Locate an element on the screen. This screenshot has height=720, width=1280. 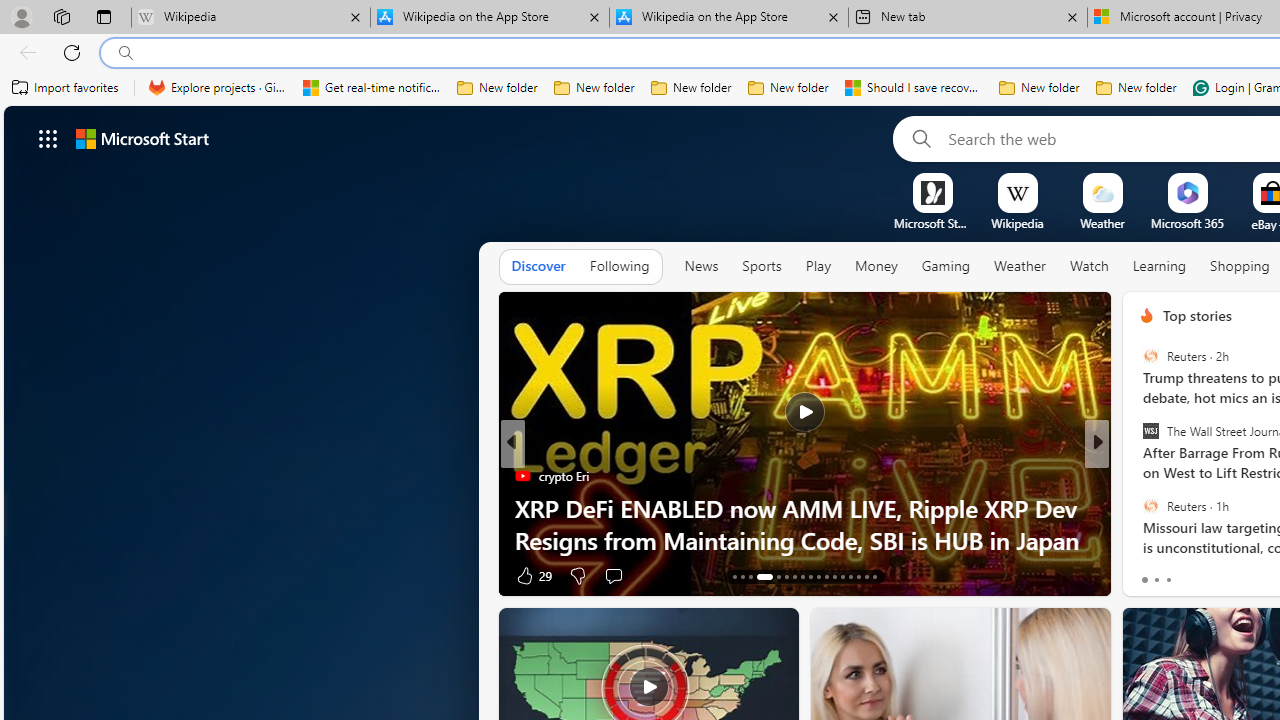
View comments 4 Comment is located at coordinates (1229, 576).